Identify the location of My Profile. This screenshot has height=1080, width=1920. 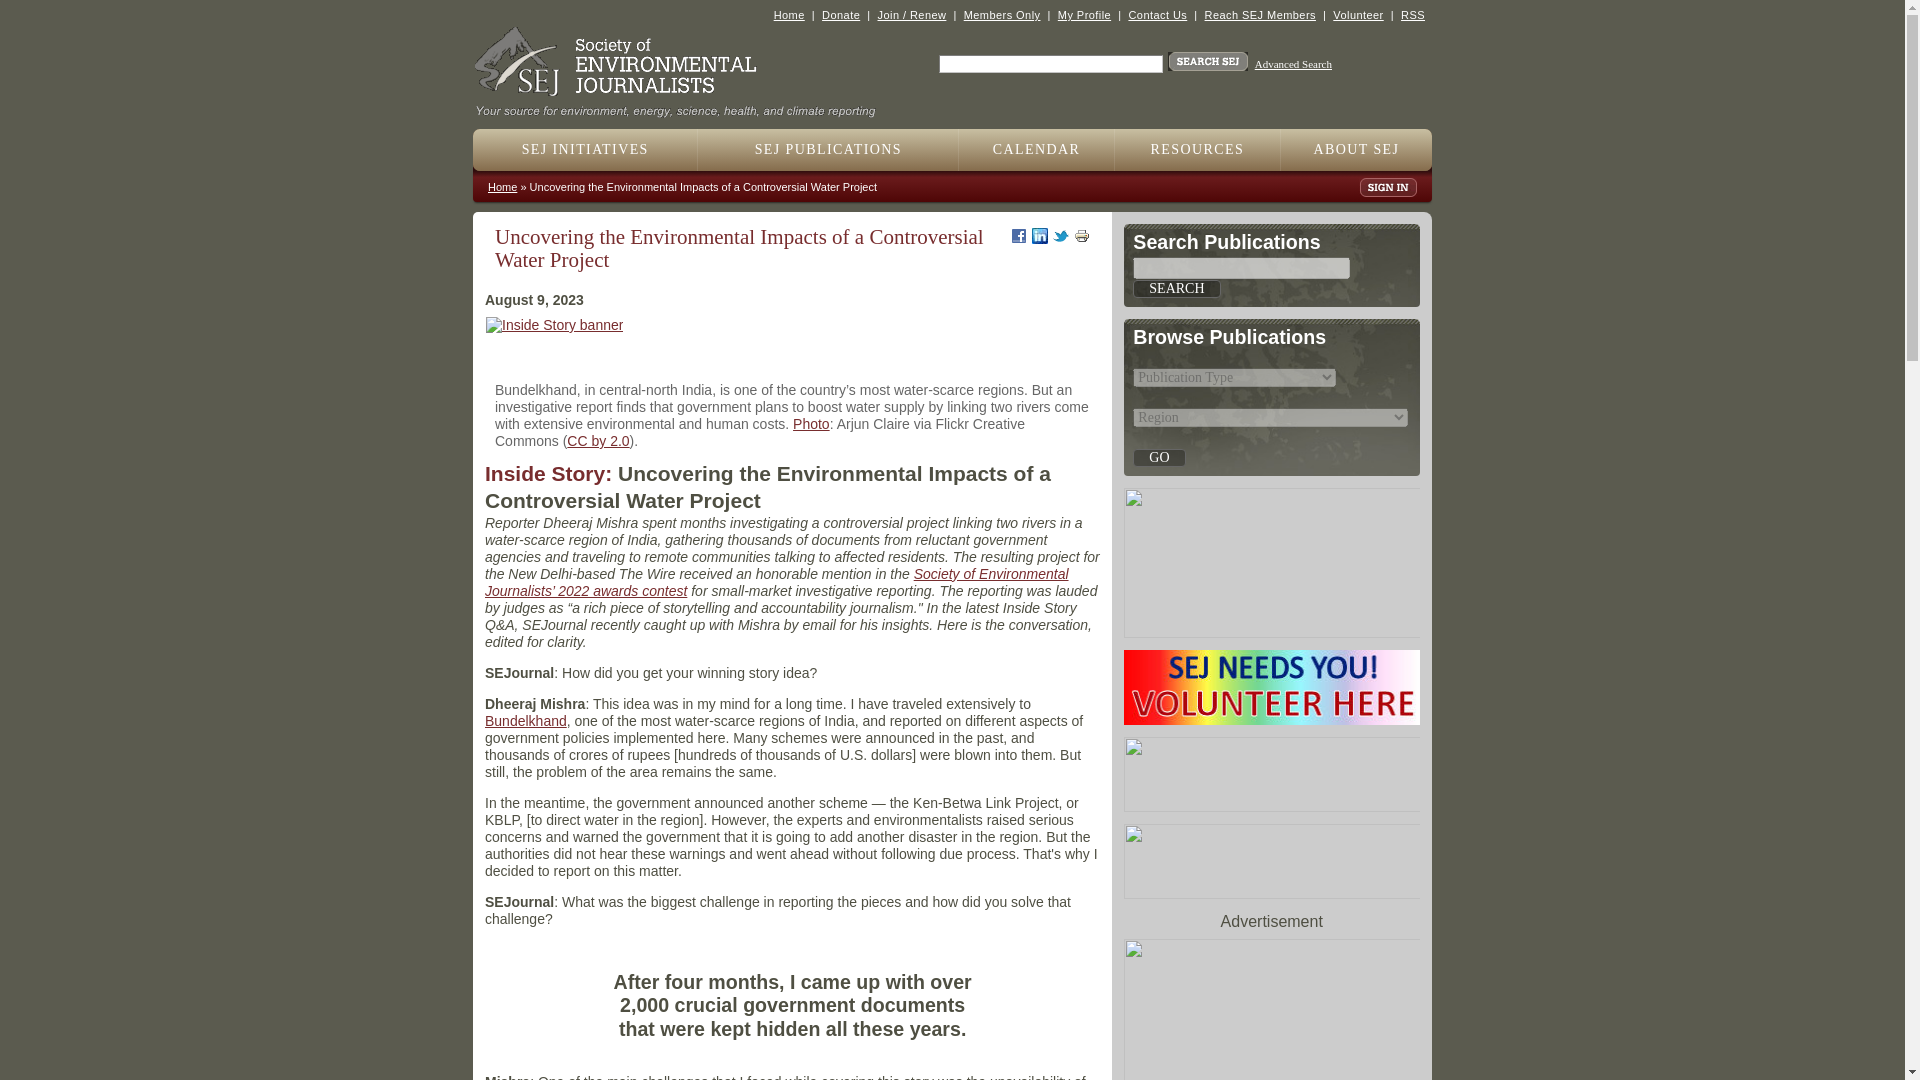
(1084, 14).